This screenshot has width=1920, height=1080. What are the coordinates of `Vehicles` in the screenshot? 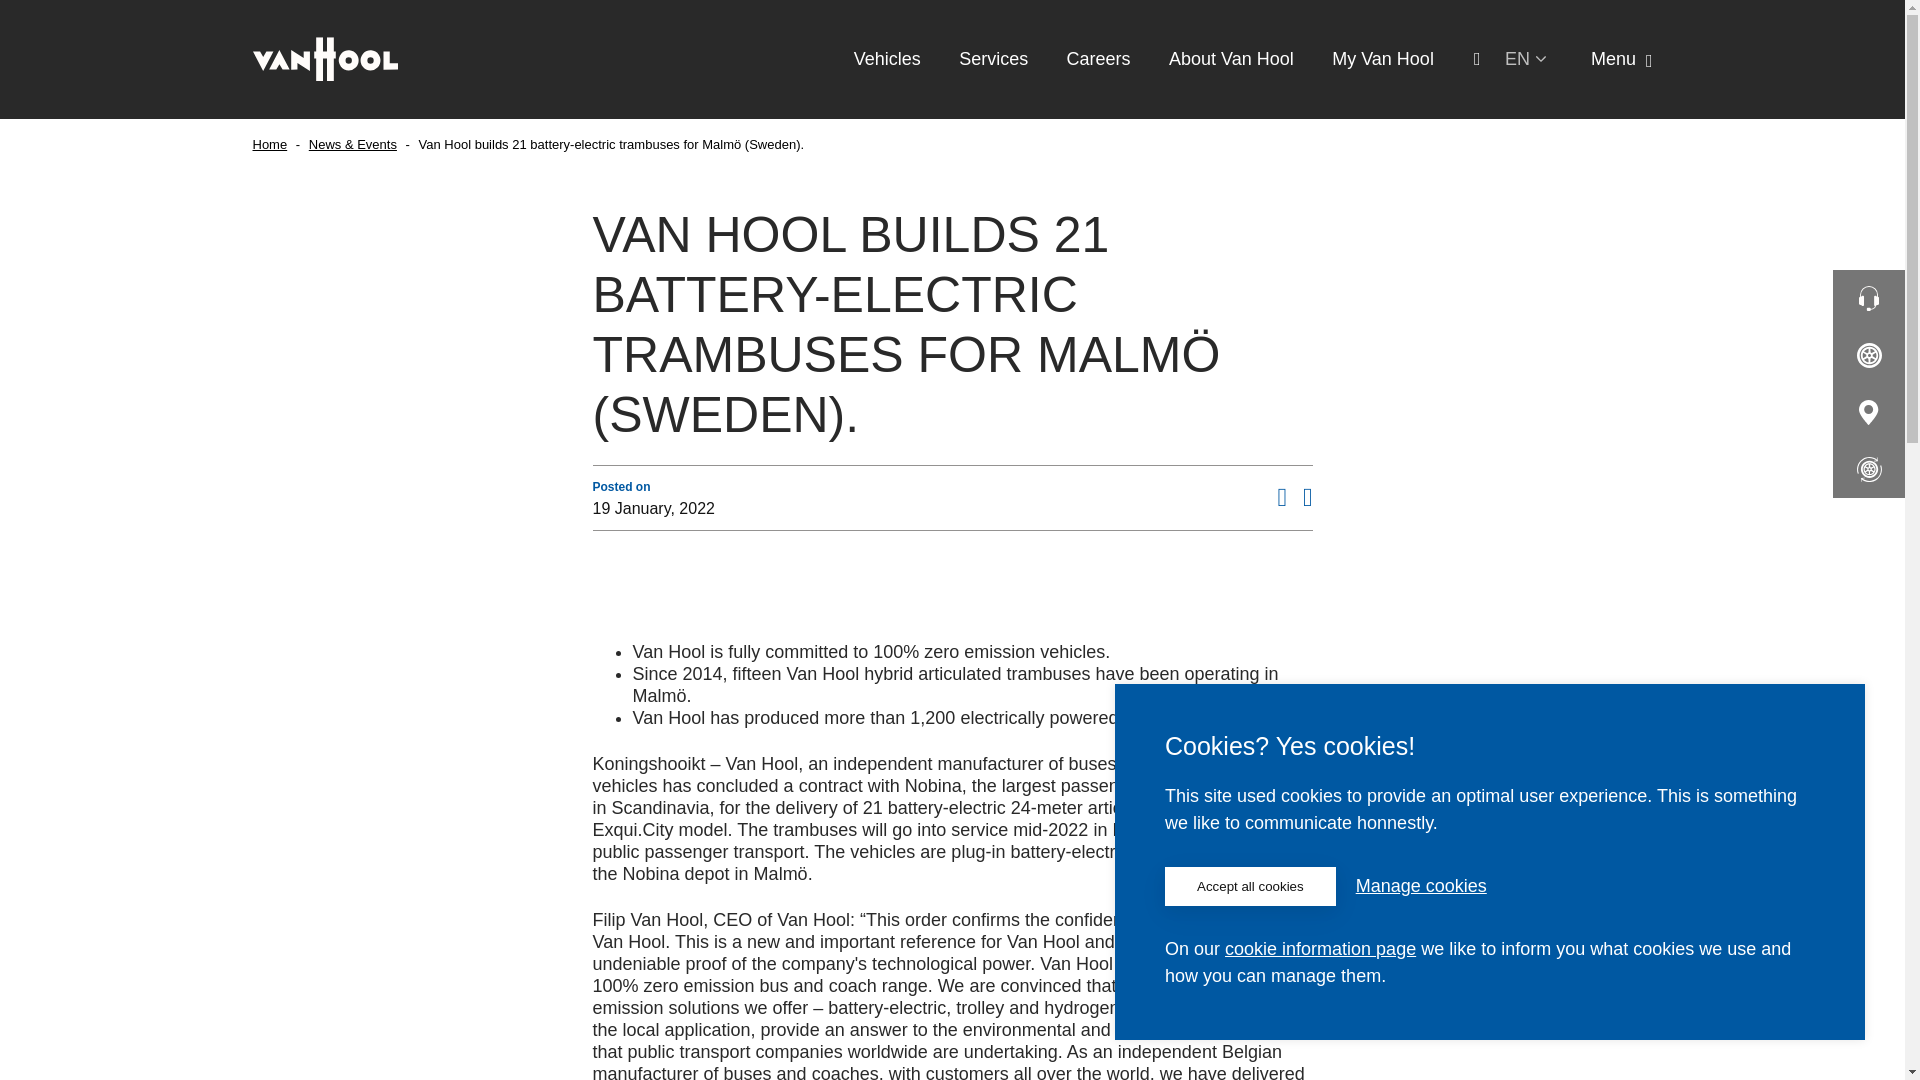 It's located at (888, 58).